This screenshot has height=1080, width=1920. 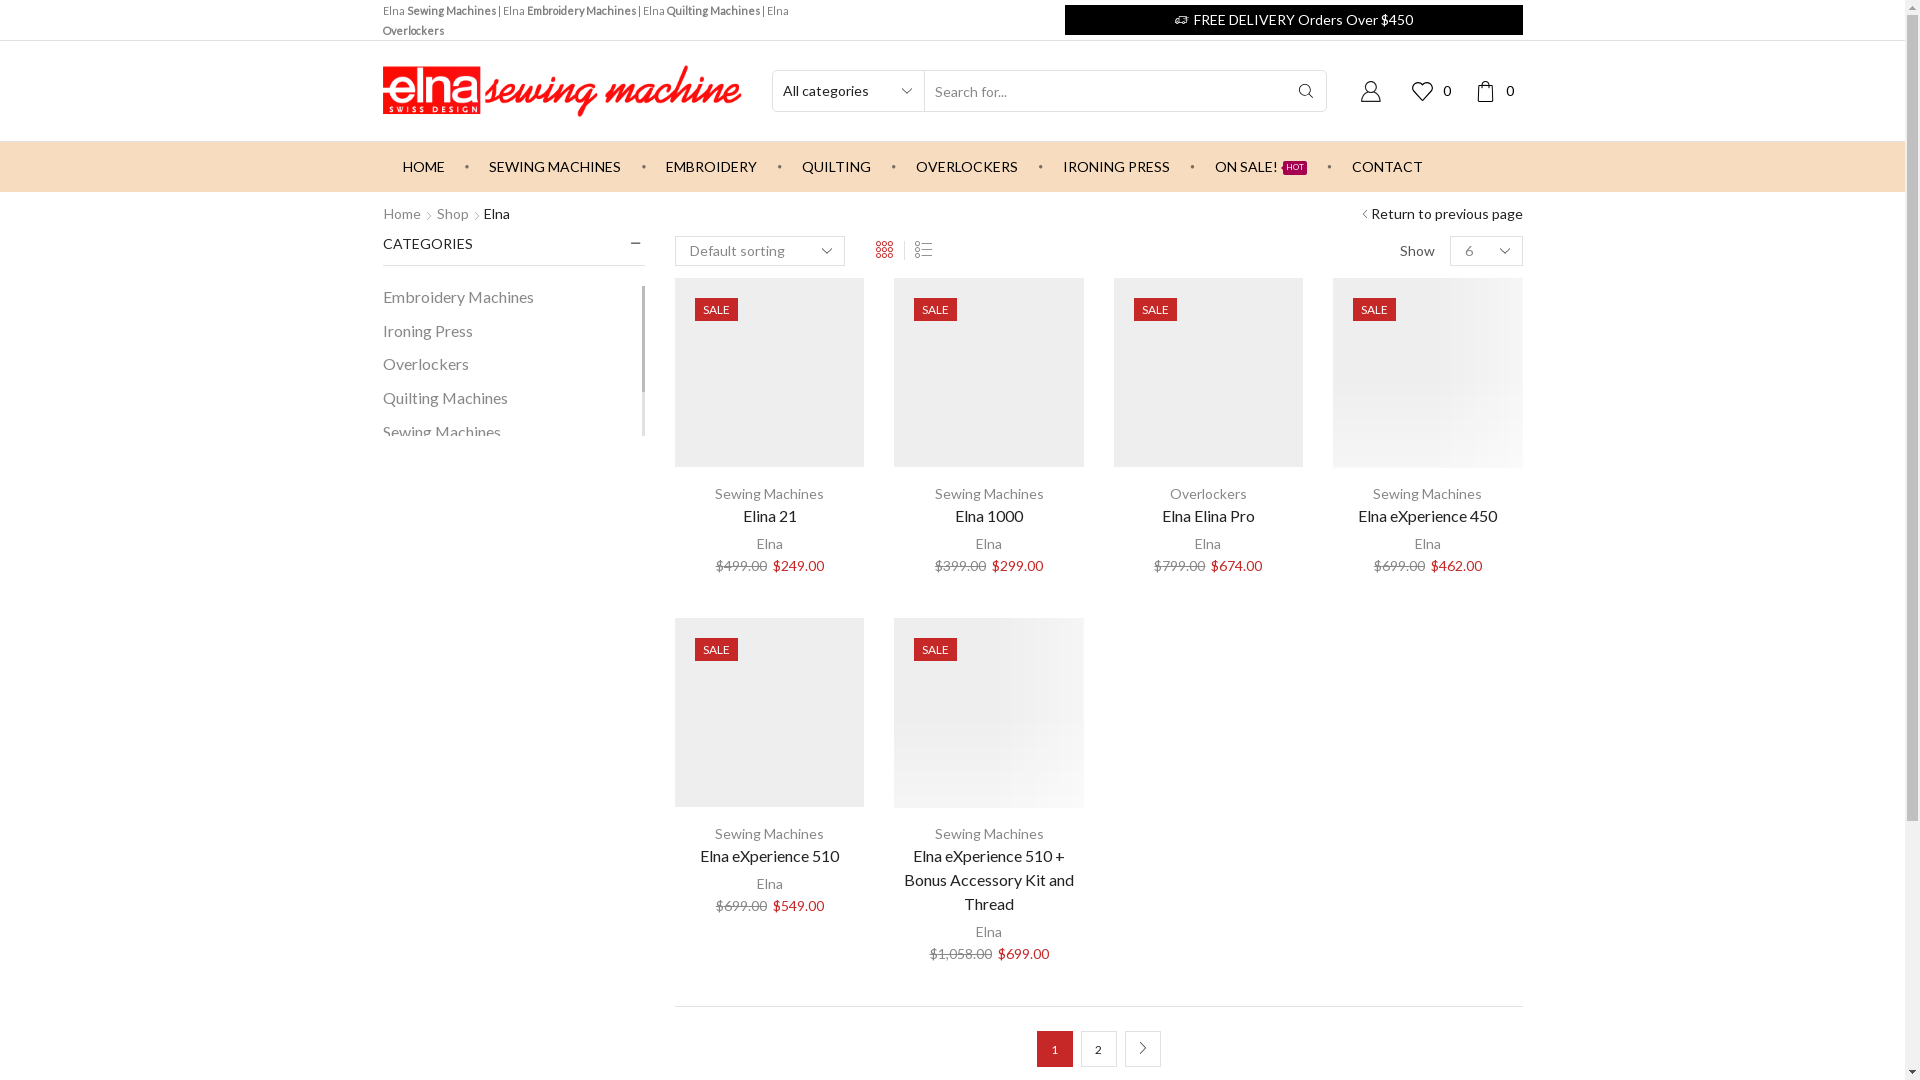 What do you see at coordinates (770, 856) in the screenshot?
I see `Elna eXperience 510` at bounding box center [770, 856].